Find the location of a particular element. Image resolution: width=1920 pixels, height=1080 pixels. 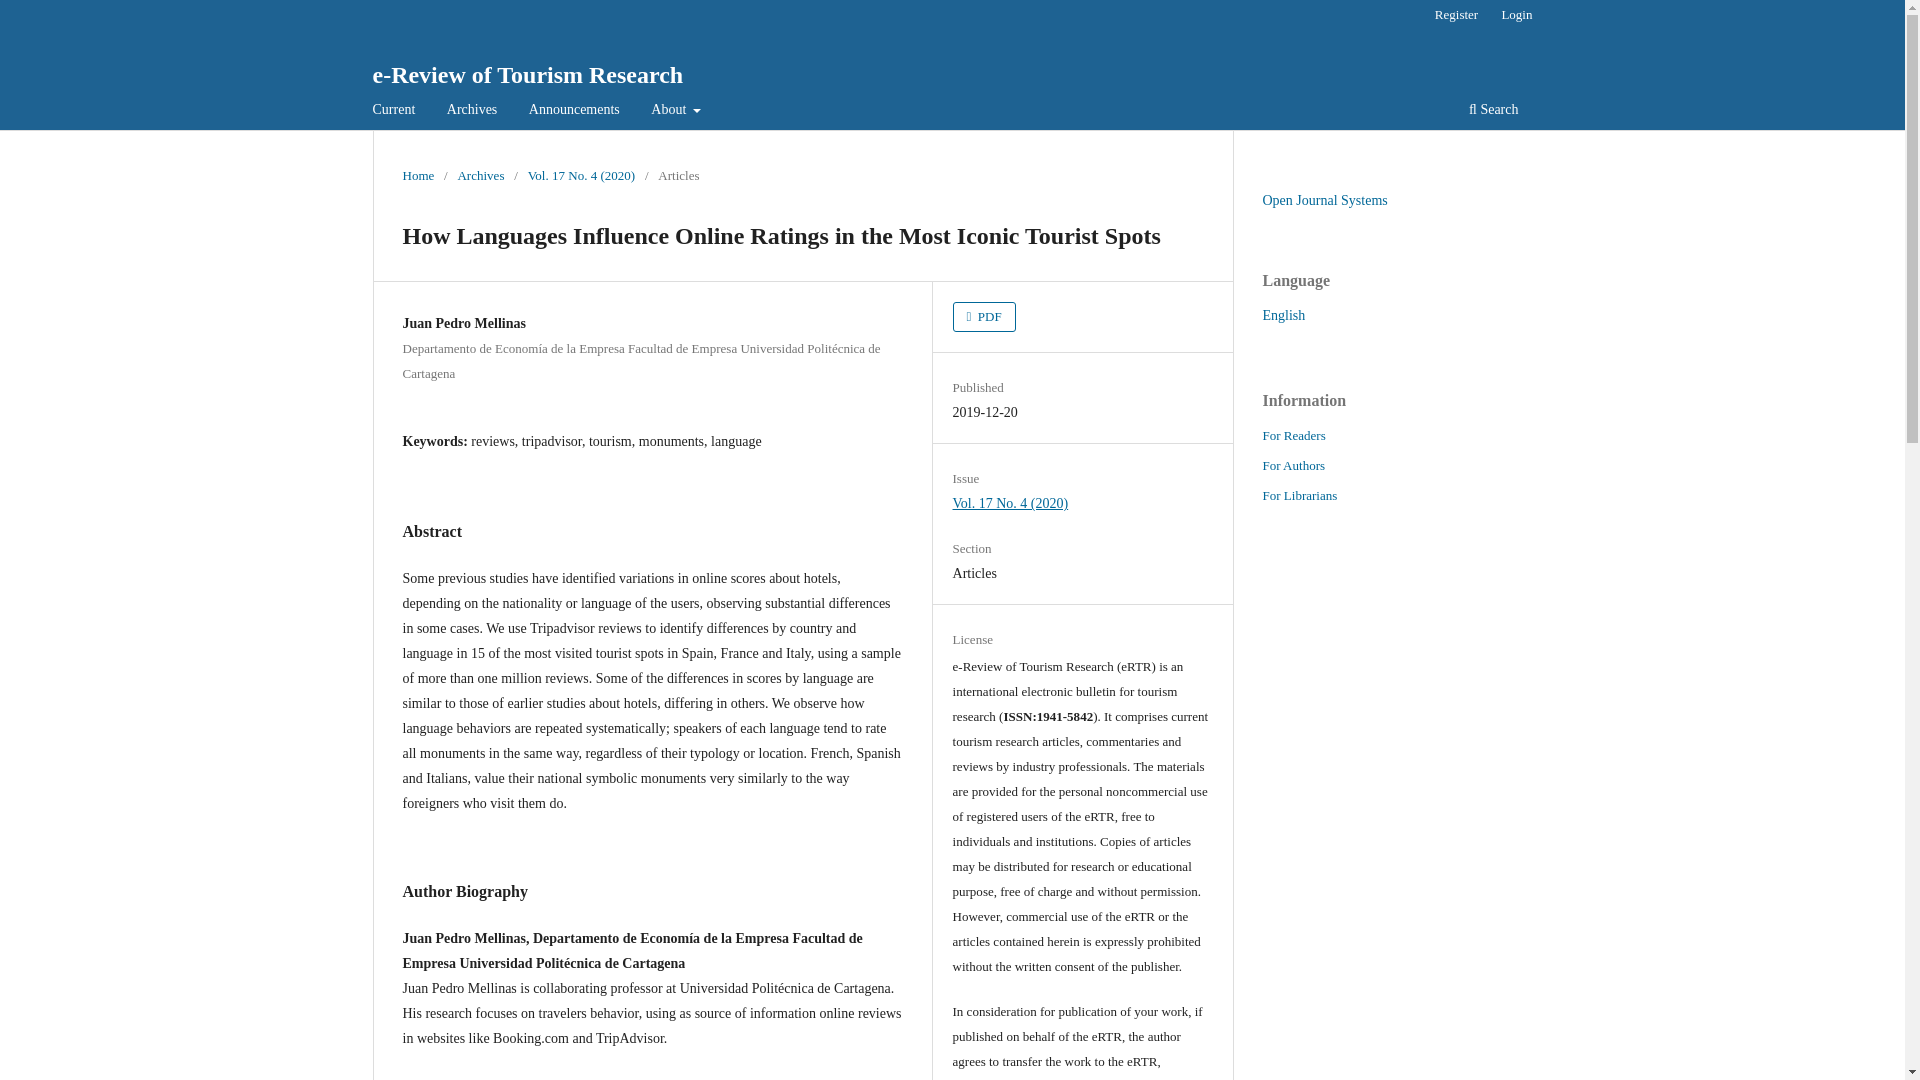

PDF is located at coordinates (984, 316).